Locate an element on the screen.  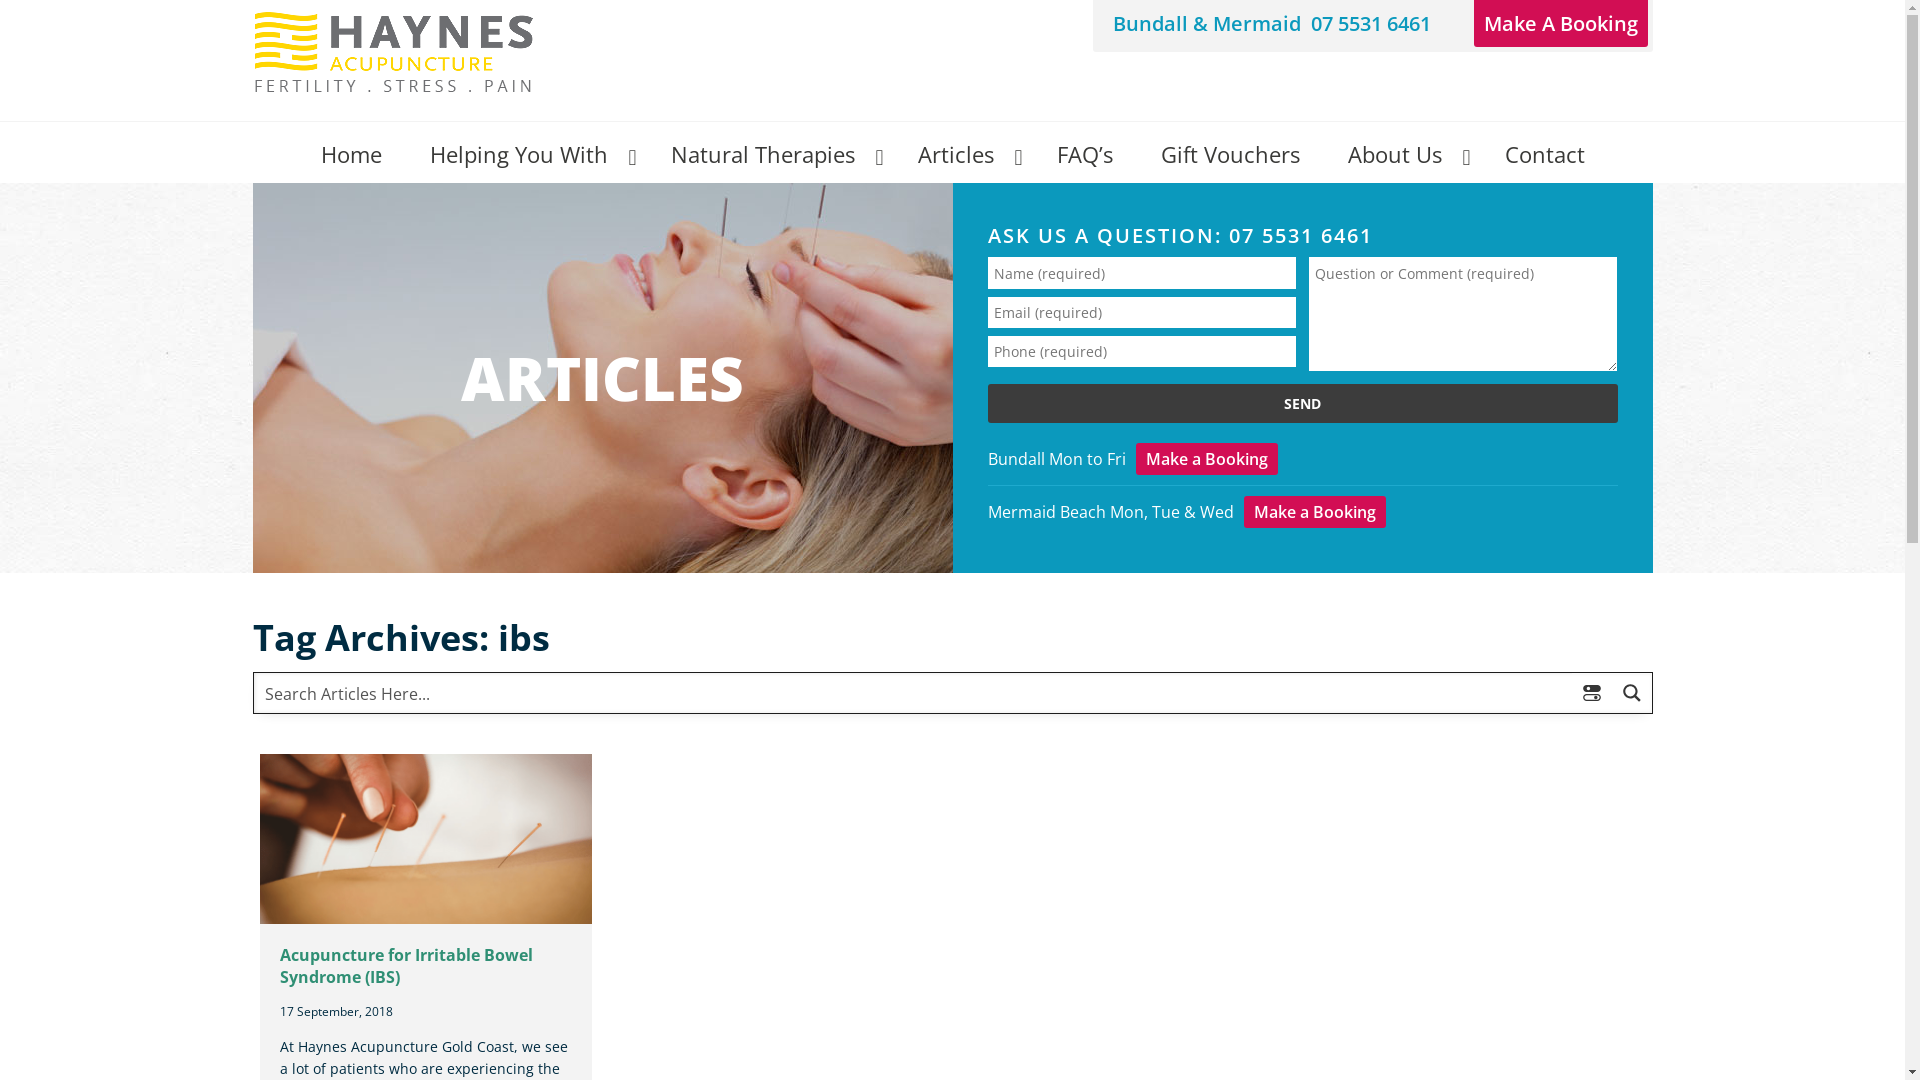
 Bundall & Mermaid  07 5531 6461 is located at coordinates (1270, 24).